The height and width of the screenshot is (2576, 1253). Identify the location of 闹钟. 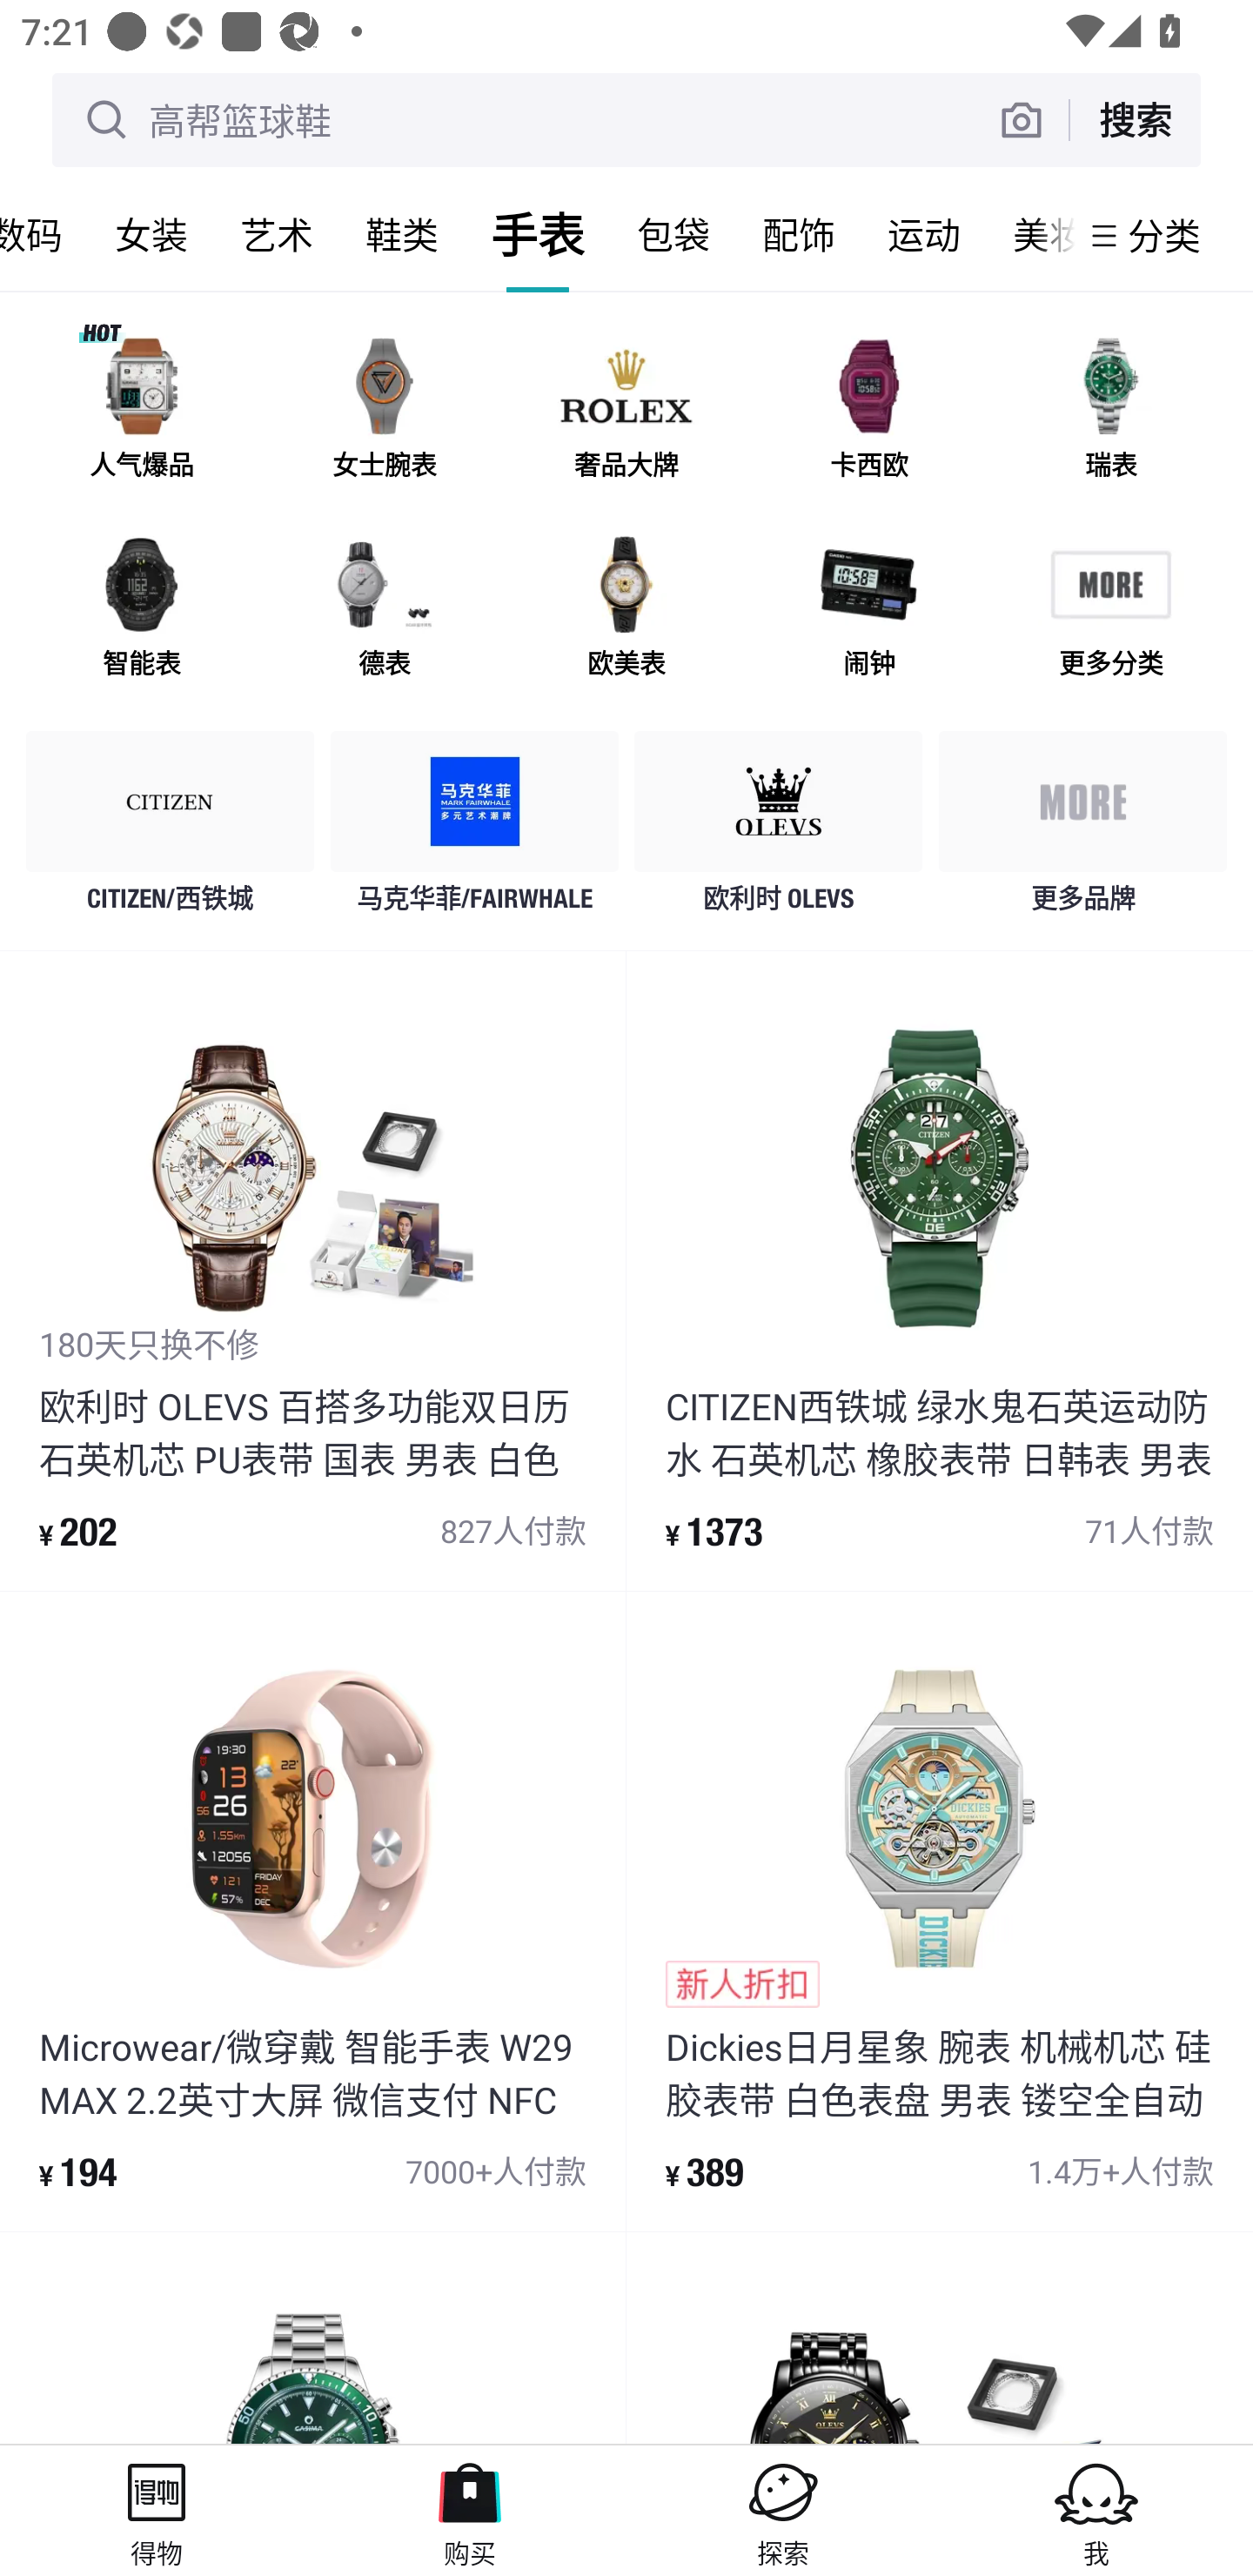
(868, 611).